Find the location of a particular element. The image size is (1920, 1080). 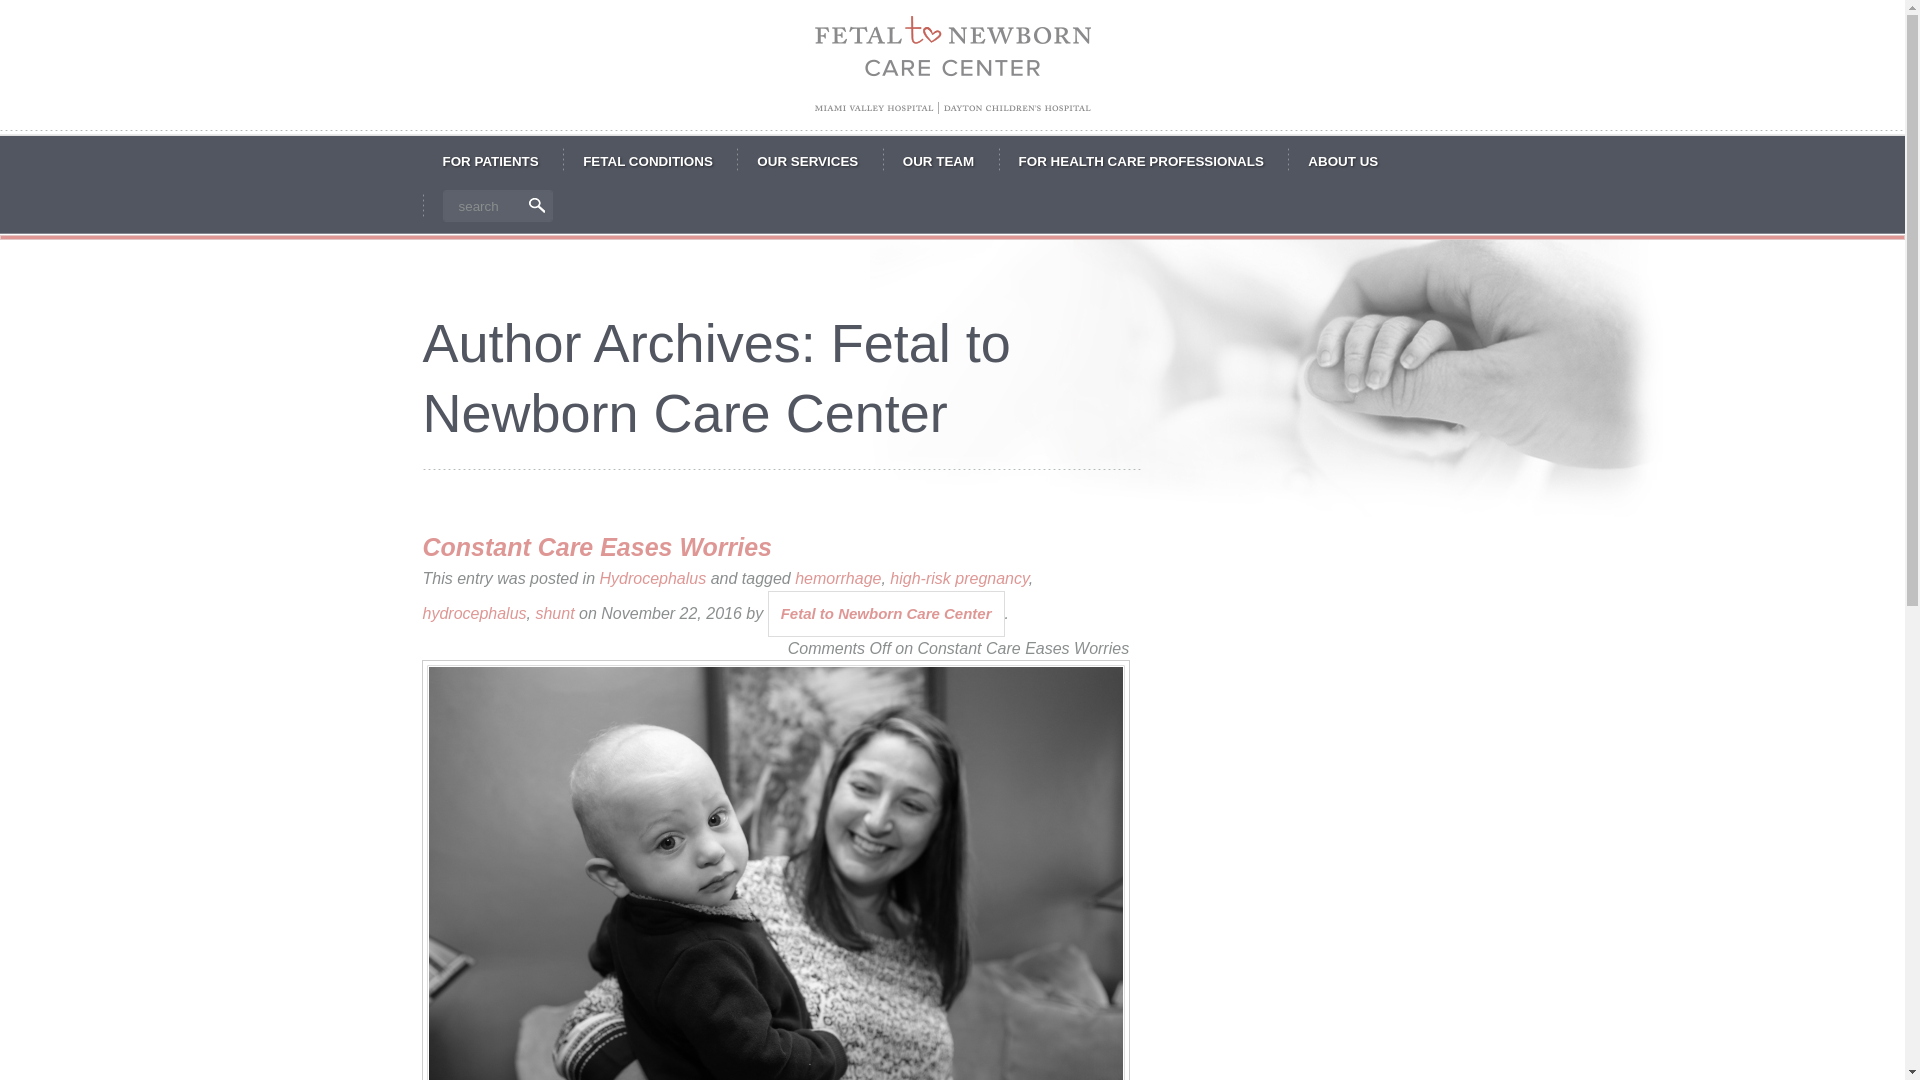

OUR TEAM is located at coordinates (938, 162).